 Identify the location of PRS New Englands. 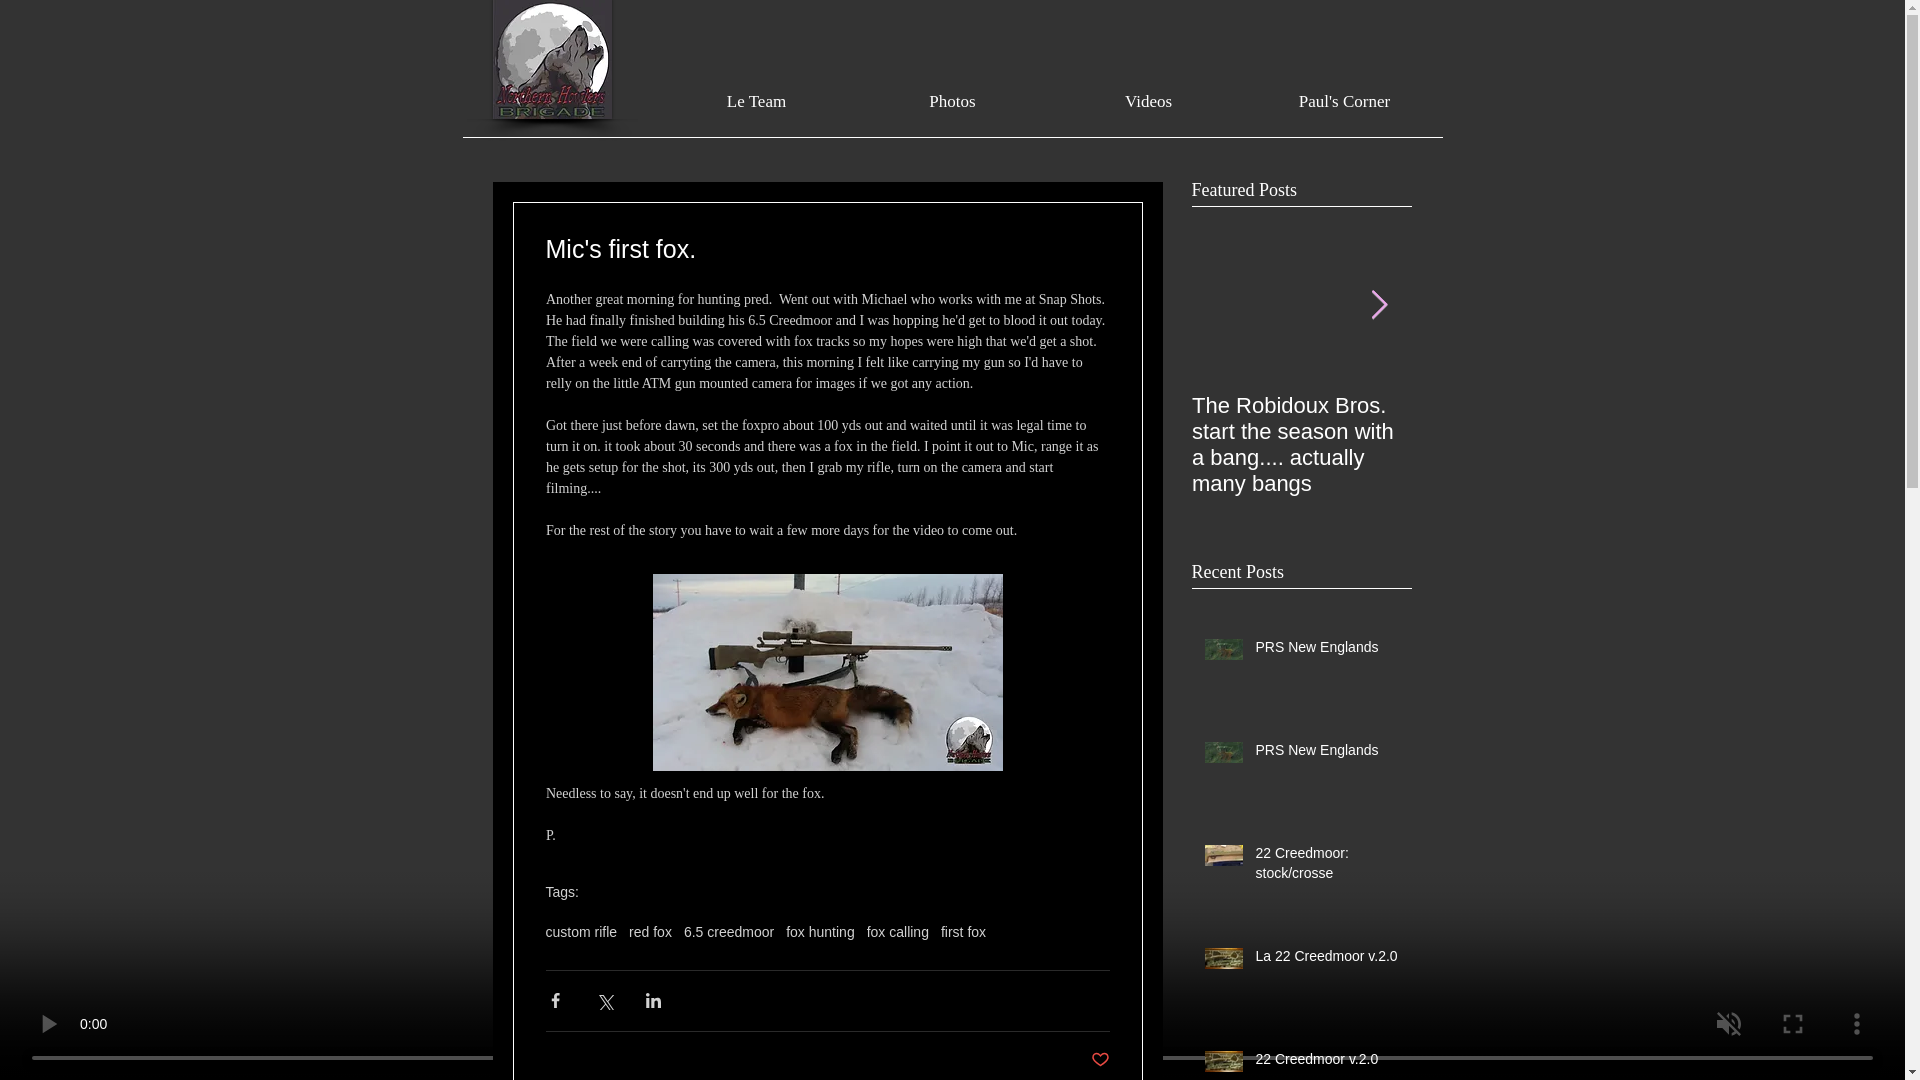
(1327, 652).